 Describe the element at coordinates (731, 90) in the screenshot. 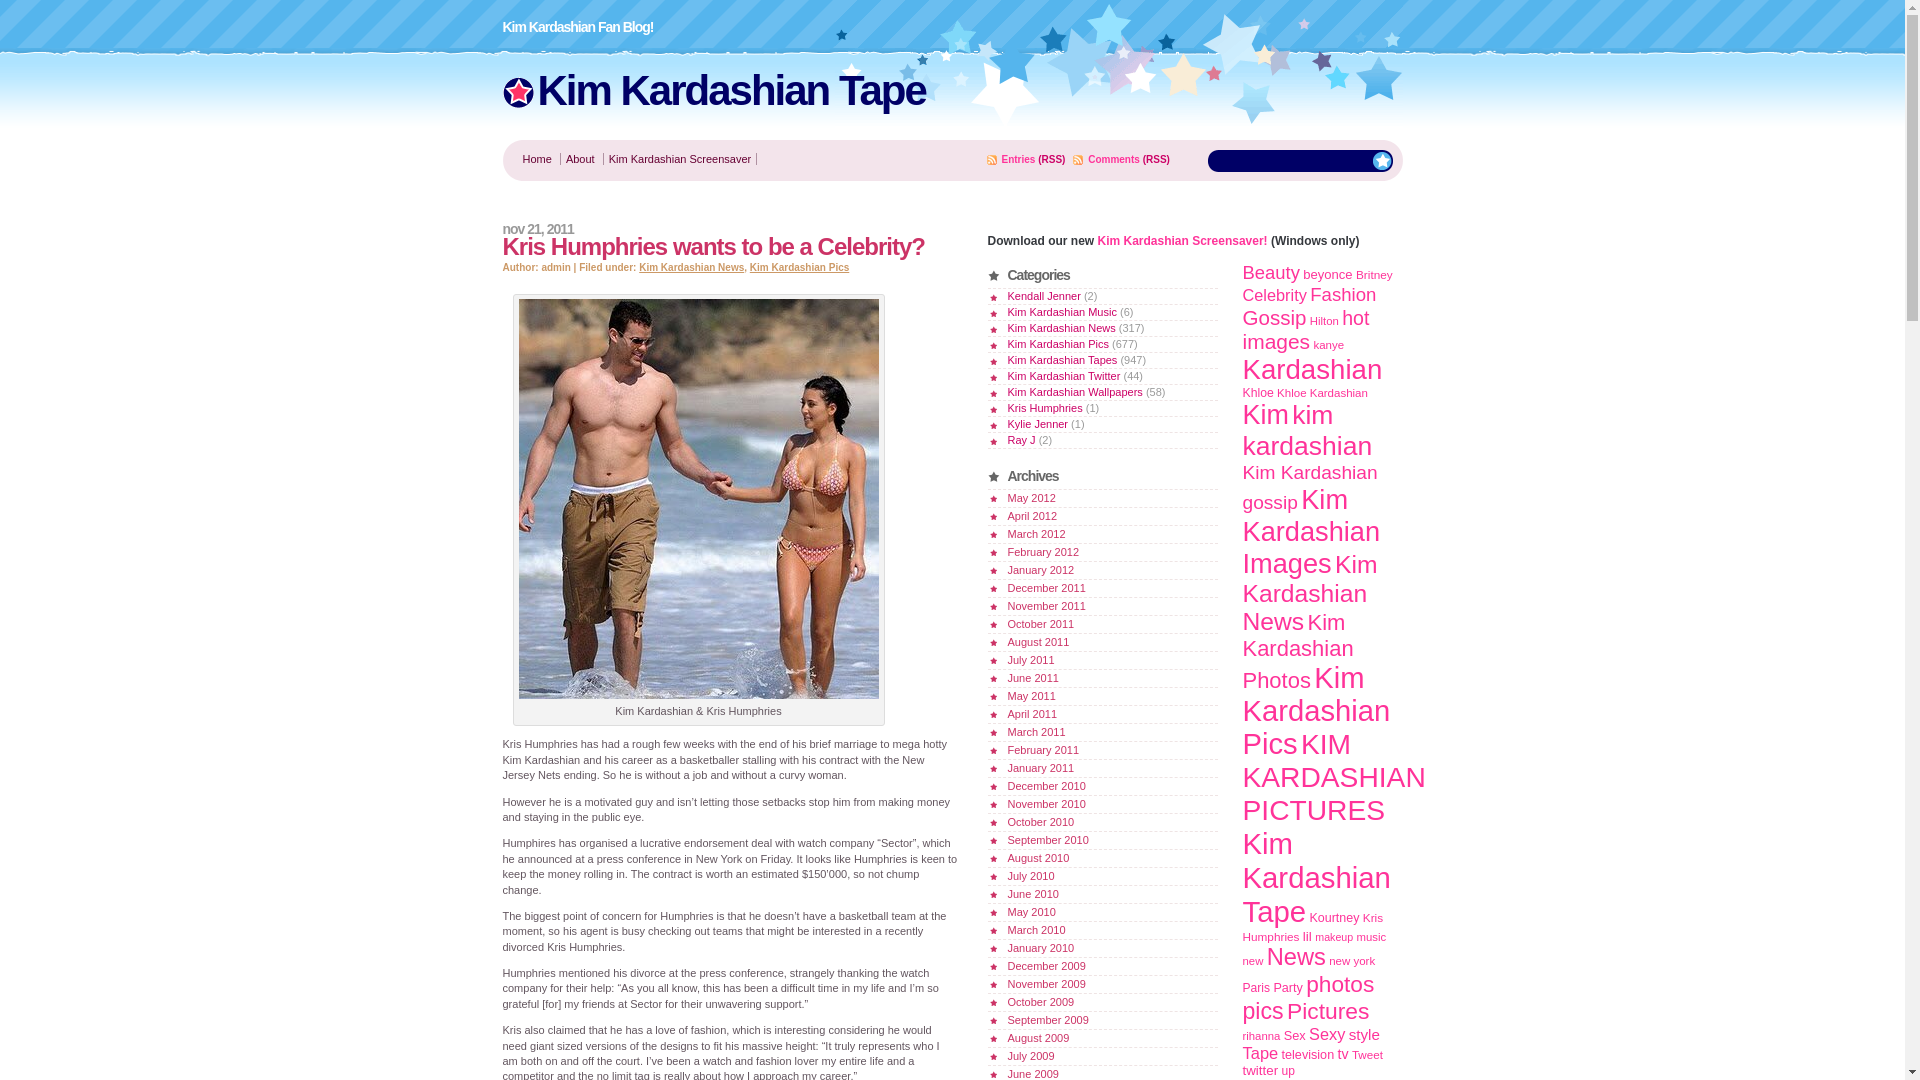

I see `Kim Kardashian Tape` at that location.